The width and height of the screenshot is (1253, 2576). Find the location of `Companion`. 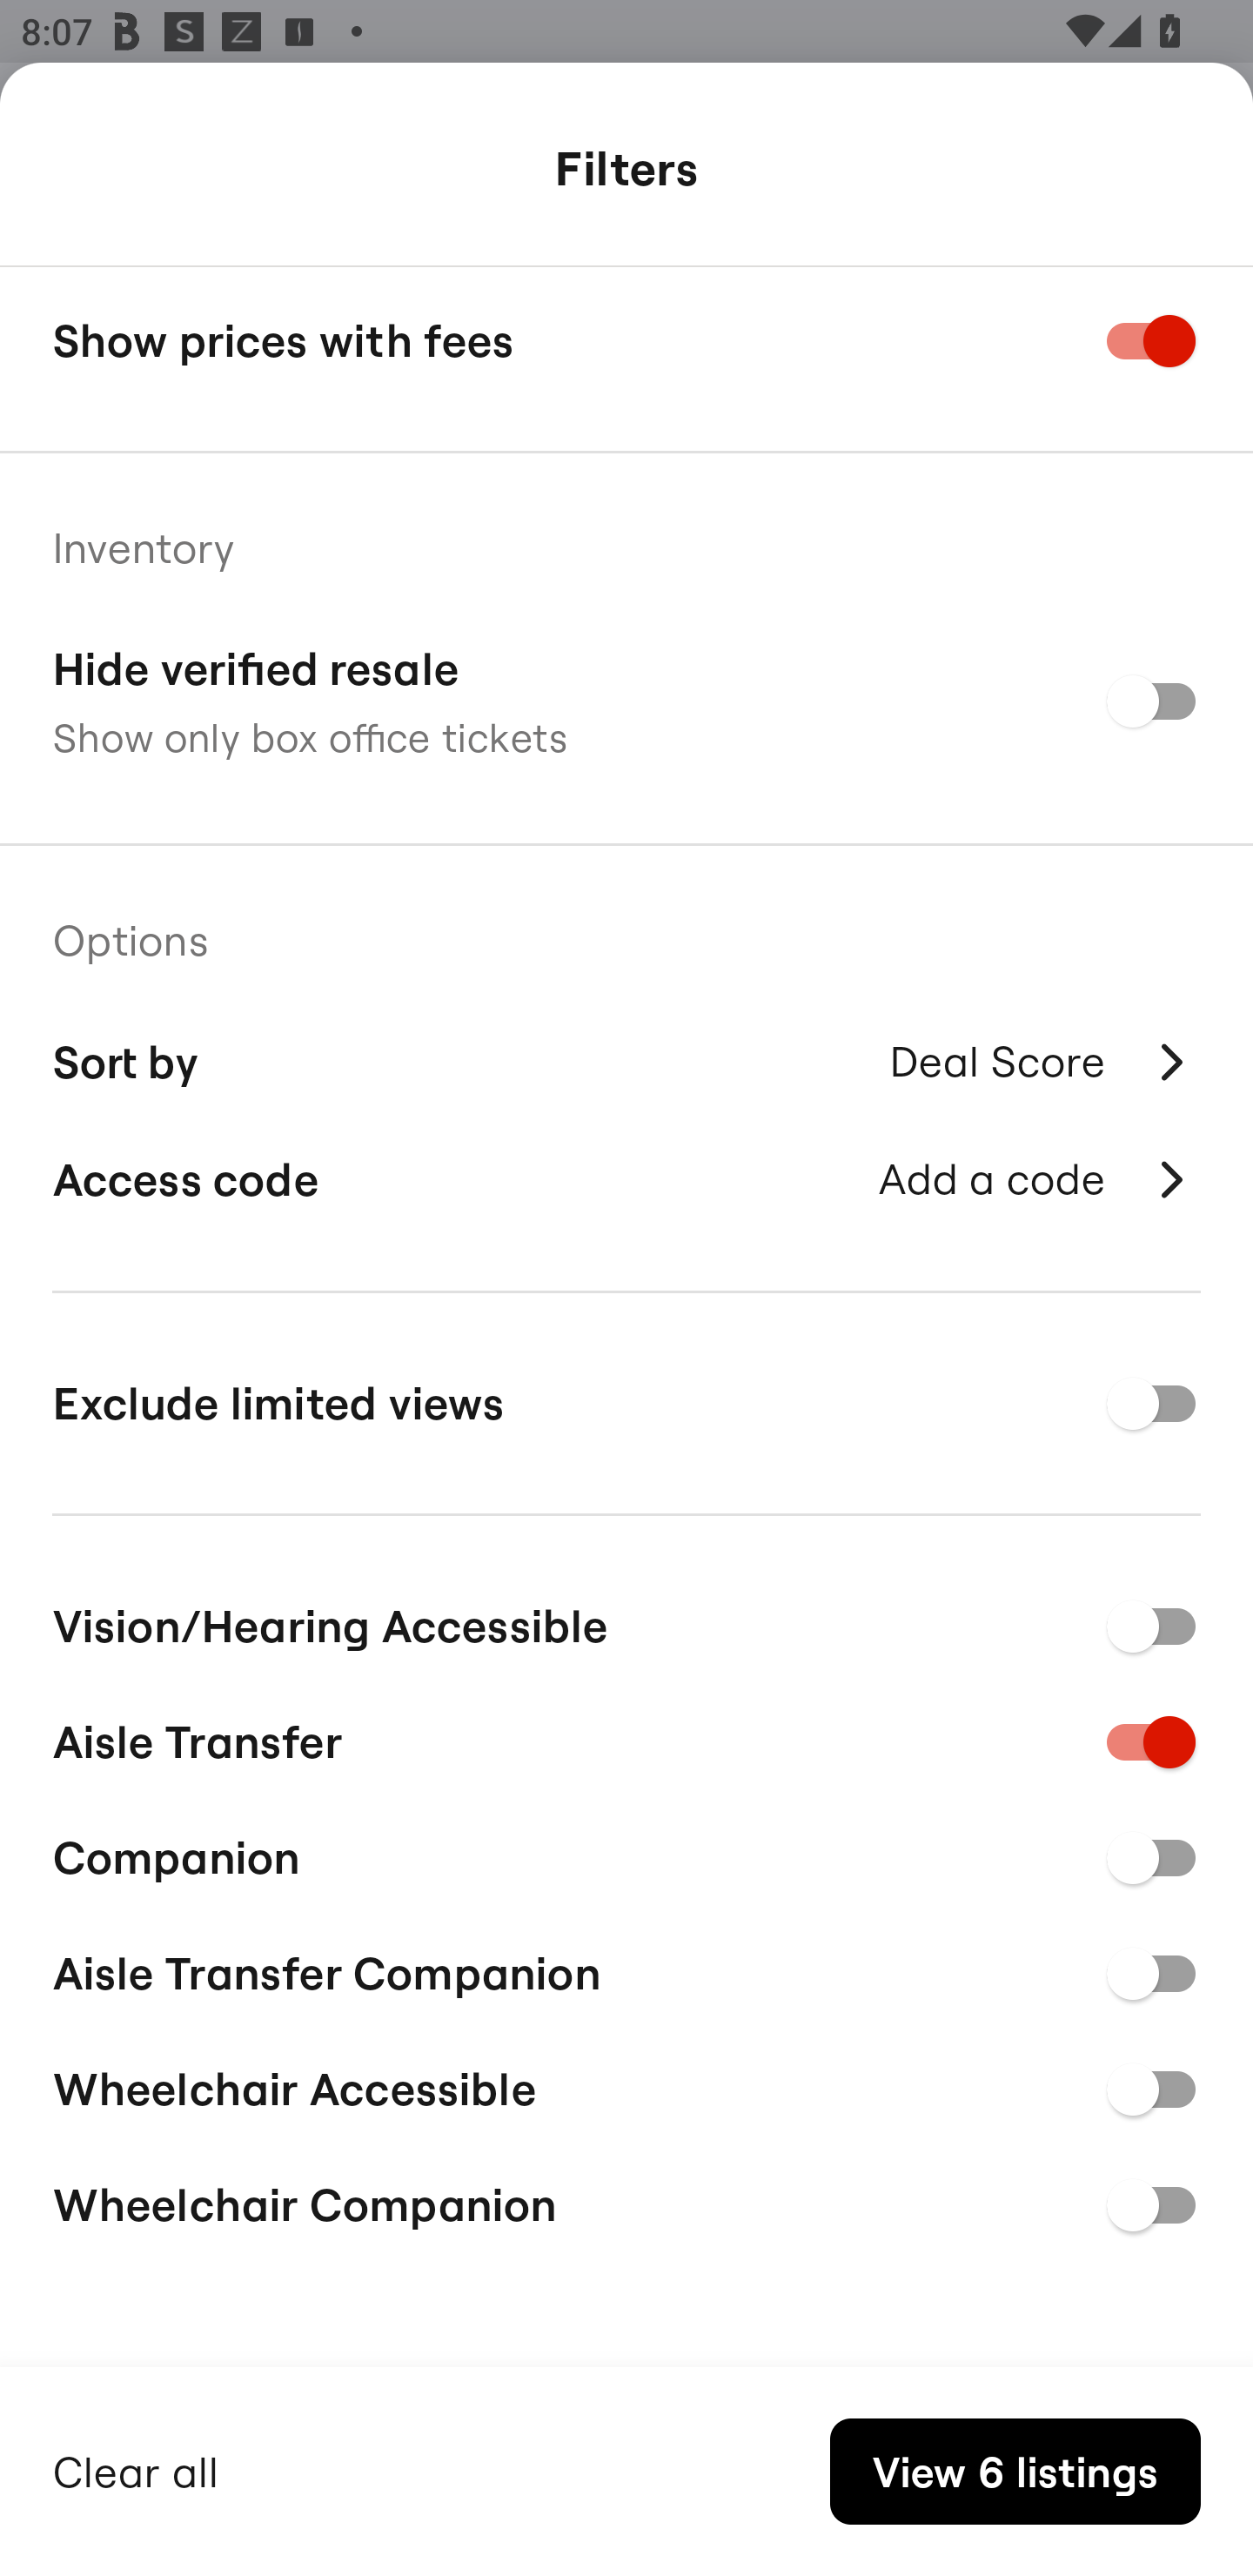

Companion is located at coordinates (626, 1854).